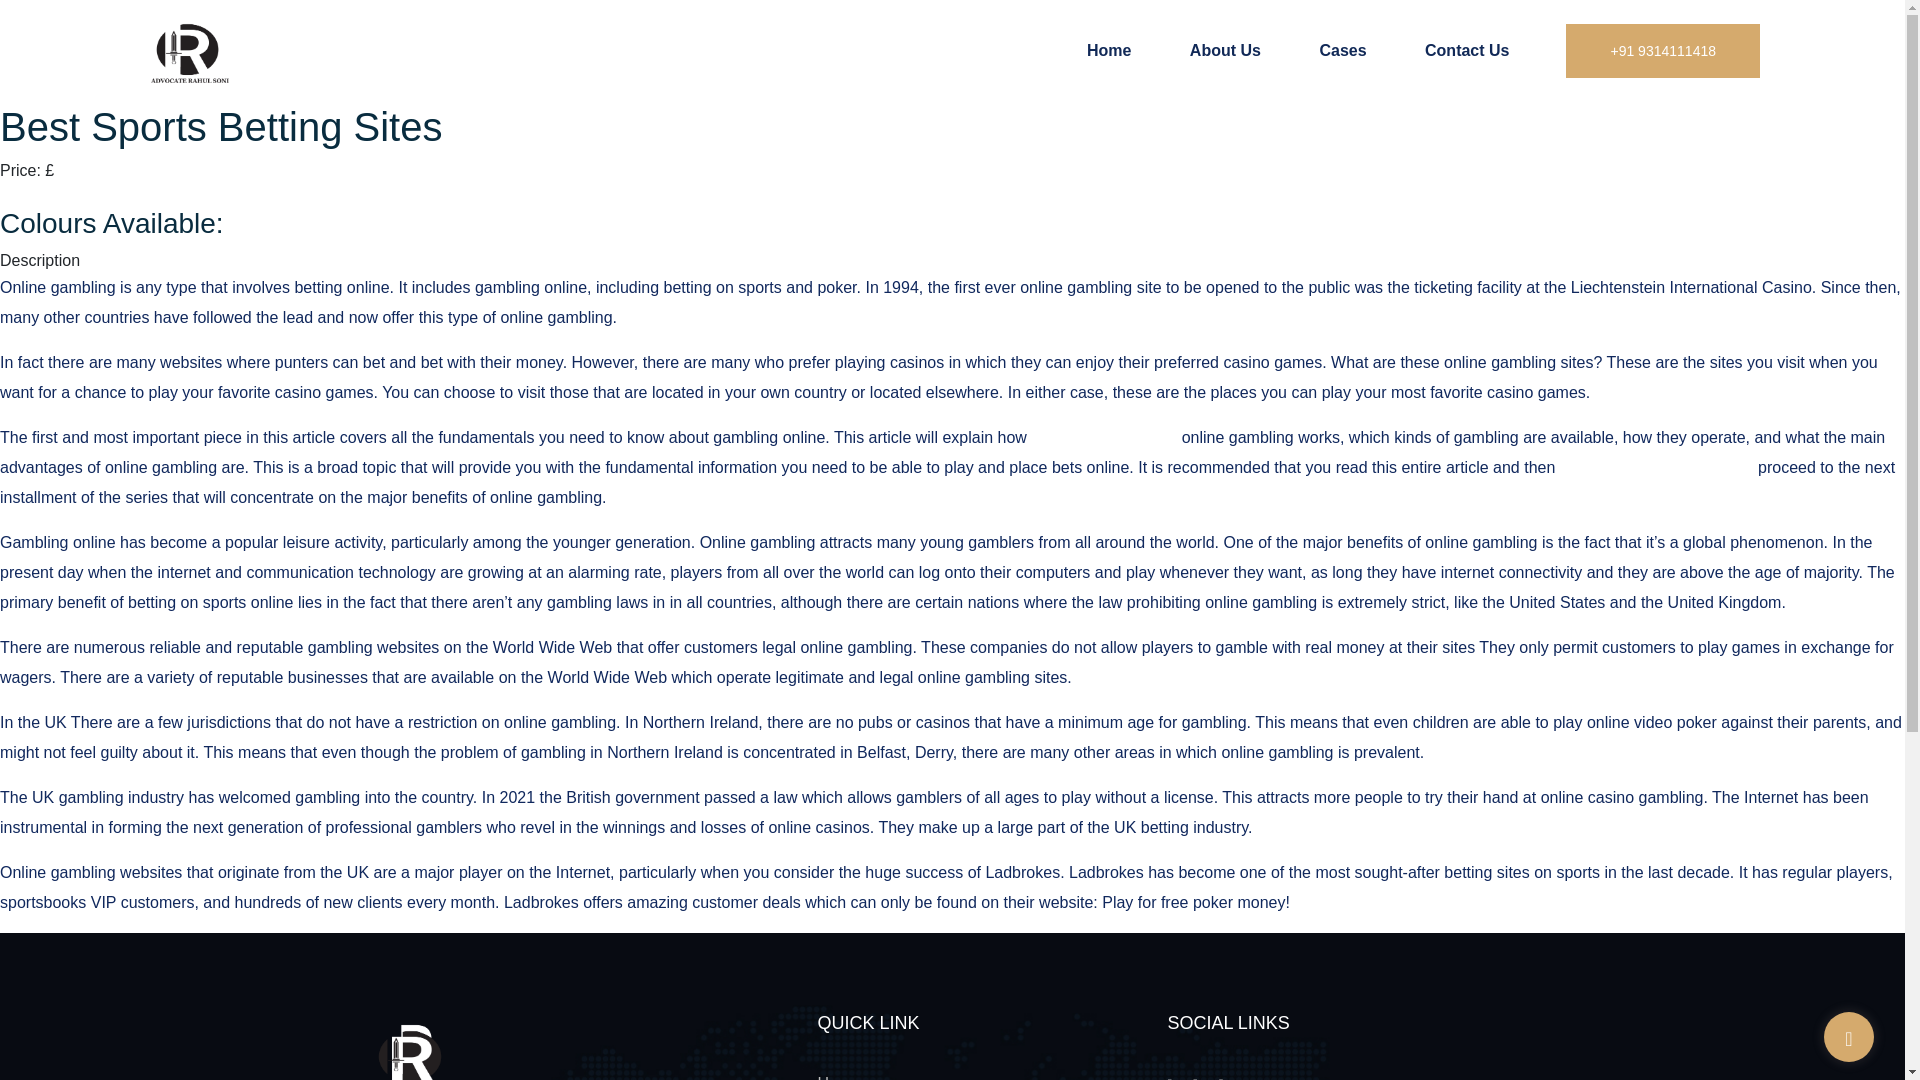 The height and width of the screenshot is (1080, 1920). Describe the element at coordinates (1108, 50) in the screenshot. I see `Home` at that location.